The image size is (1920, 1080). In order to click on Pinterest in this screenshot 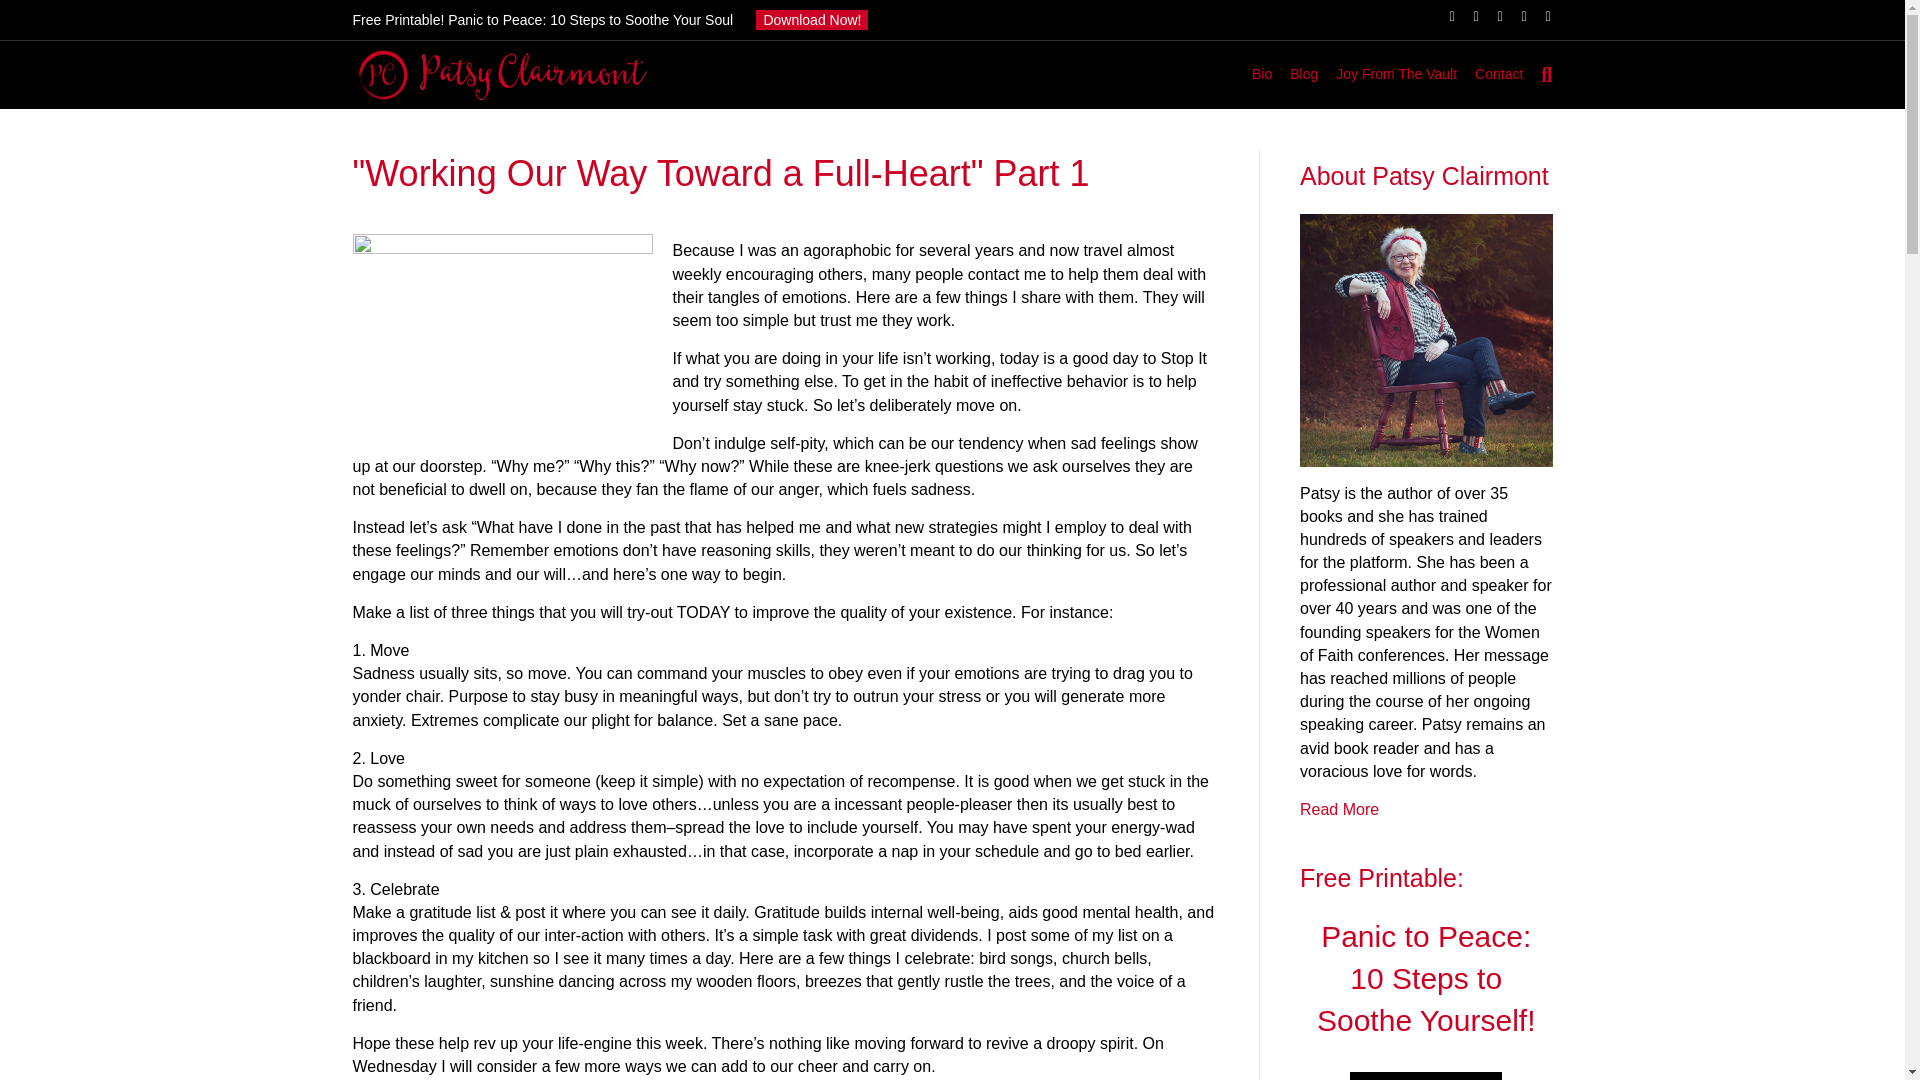, I will do `click(1490, 15)`.